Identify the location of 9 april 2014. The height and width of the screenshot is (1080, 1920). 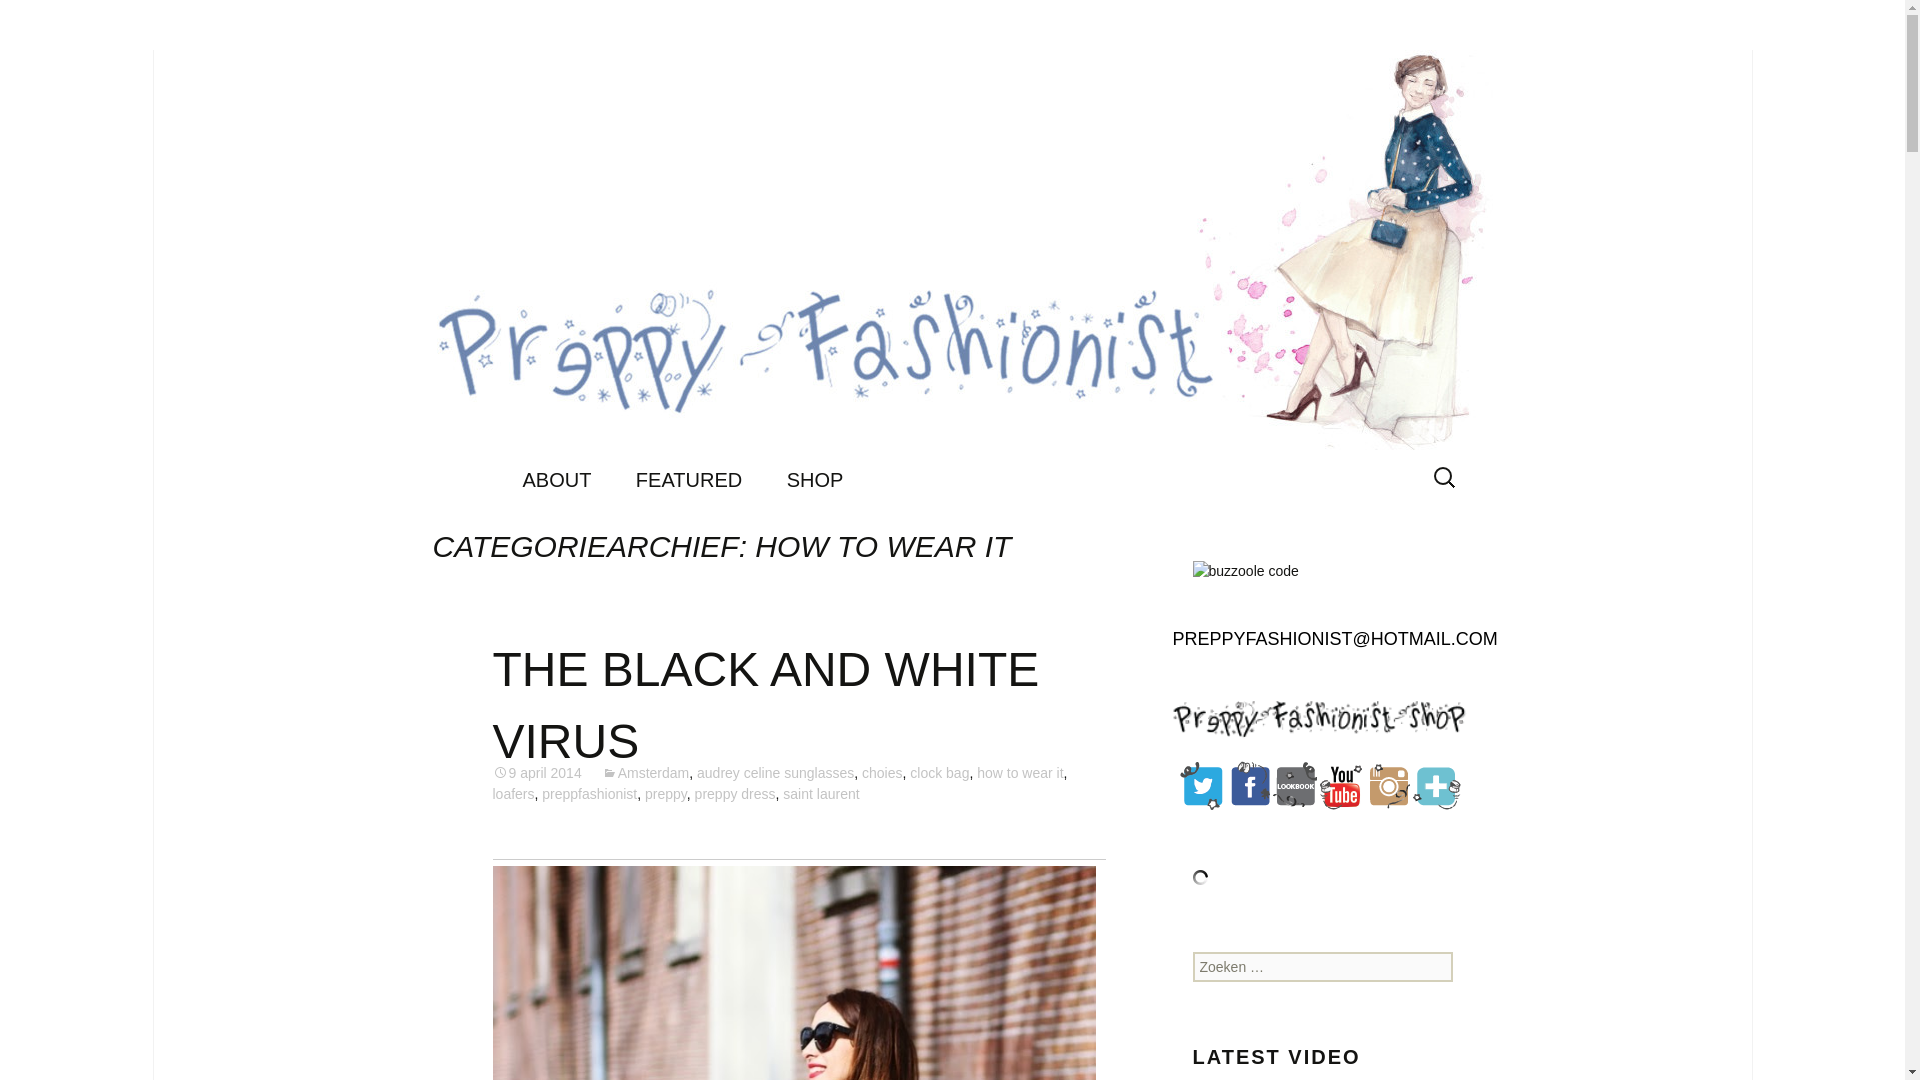
(536, 772).